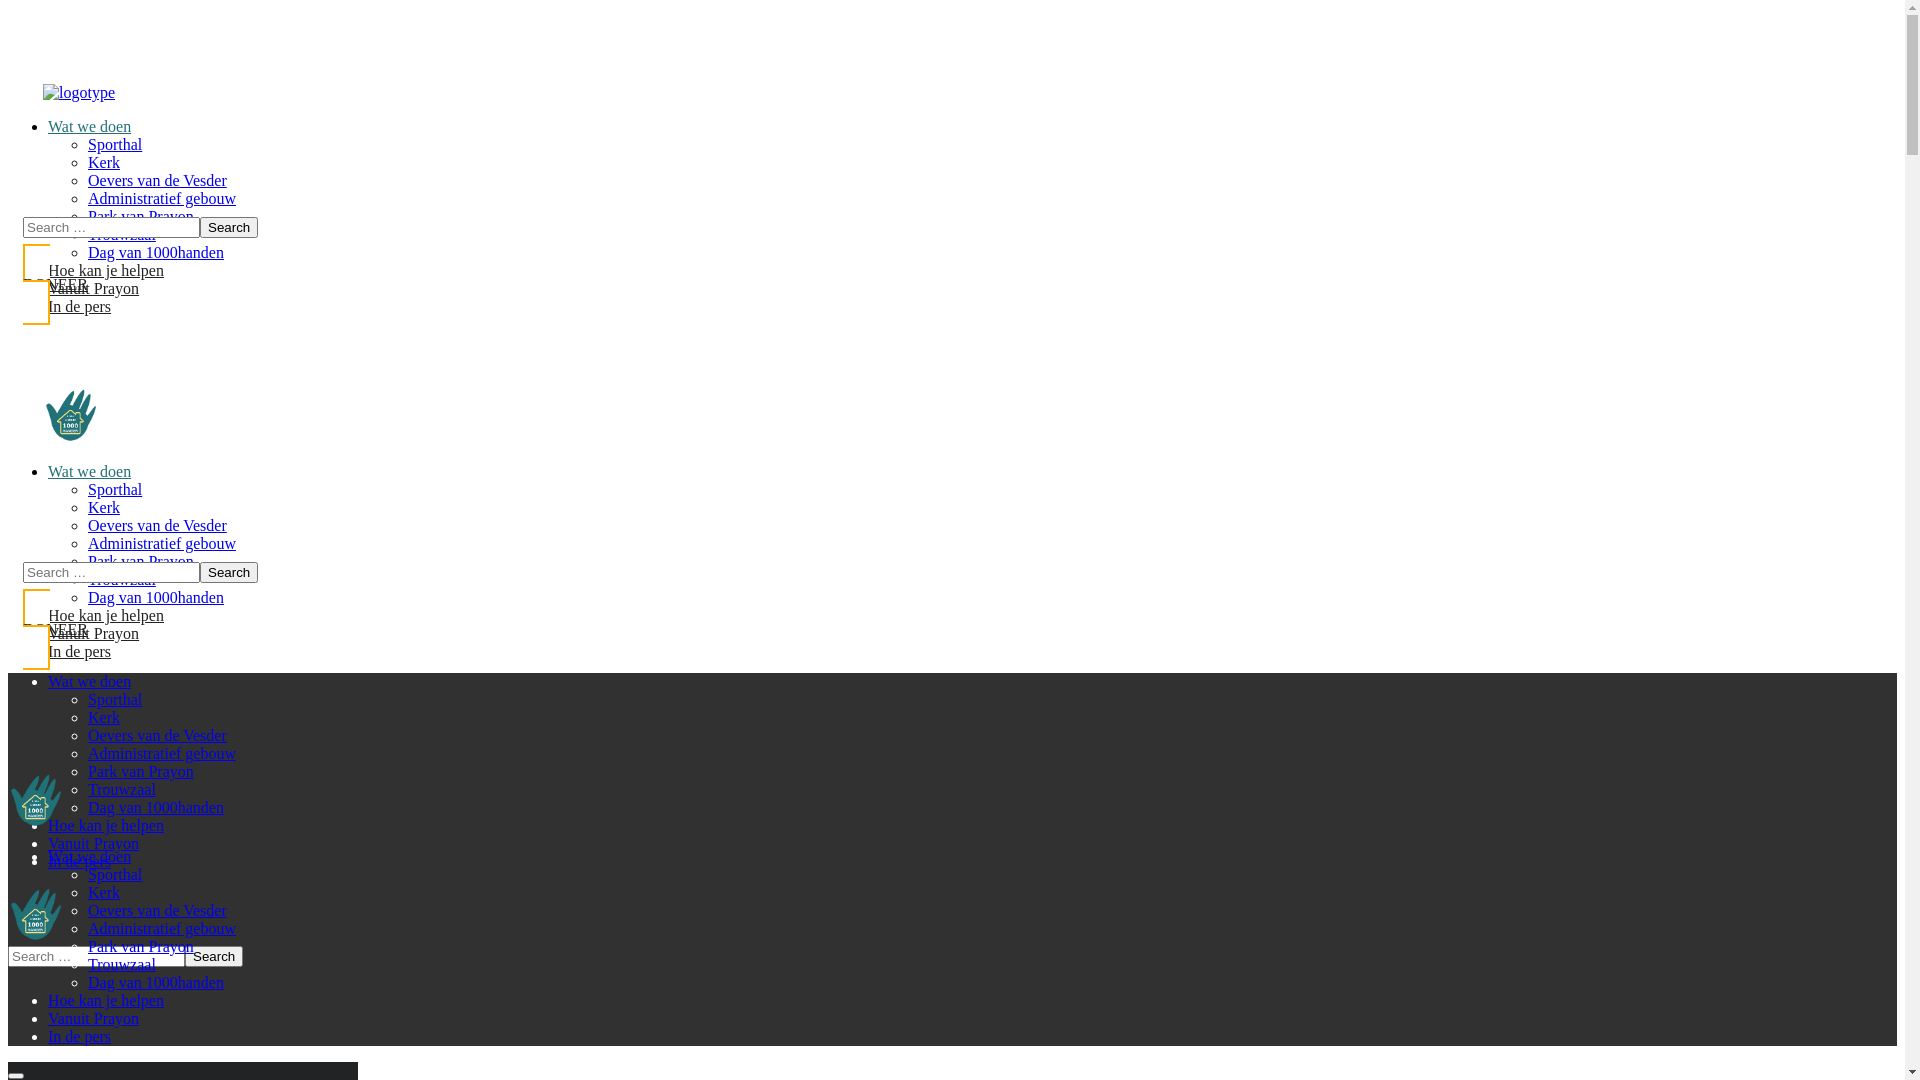  Describe the element at coordinates (162, 754) in the screenshot. I see `Administratief gebouw` at that location.